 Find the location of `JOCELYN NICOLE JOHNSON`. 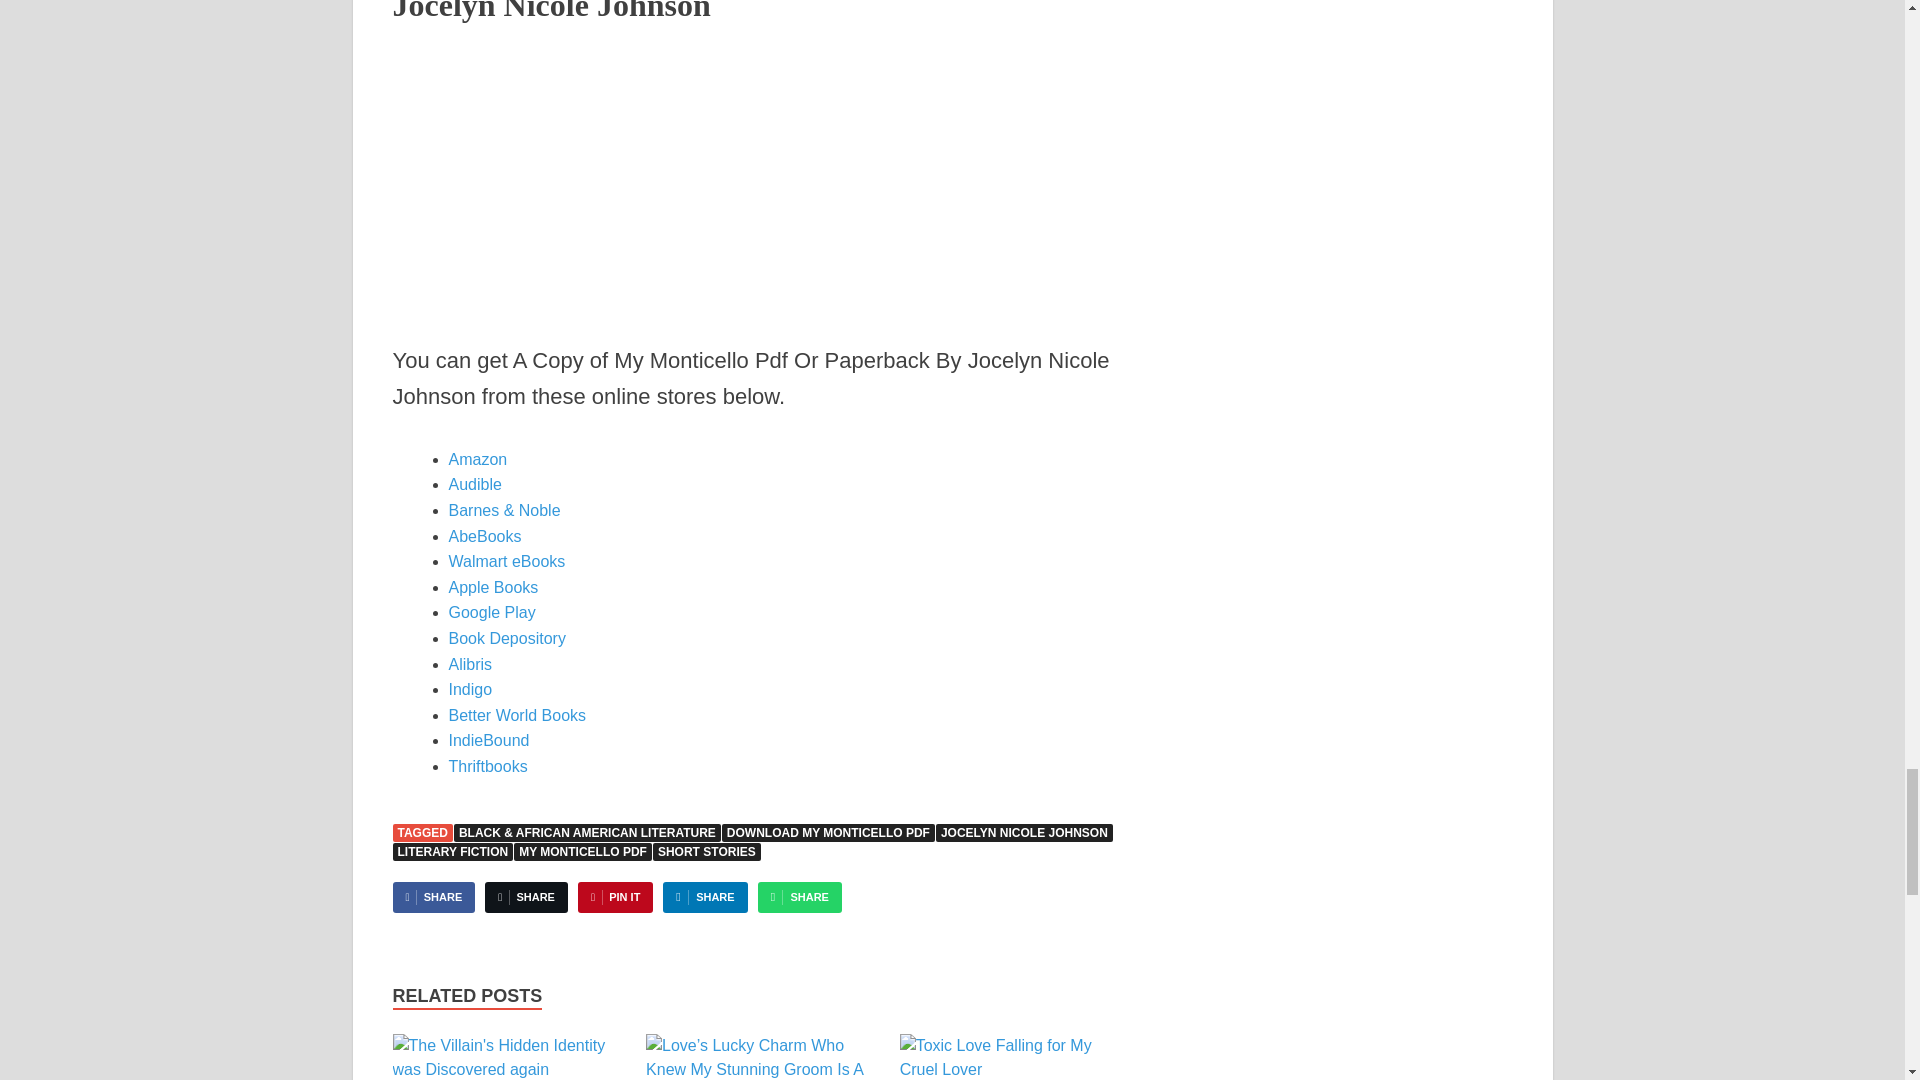

JOCELYN NICOLE JOHNSON is located at coordinates (1024, 833).